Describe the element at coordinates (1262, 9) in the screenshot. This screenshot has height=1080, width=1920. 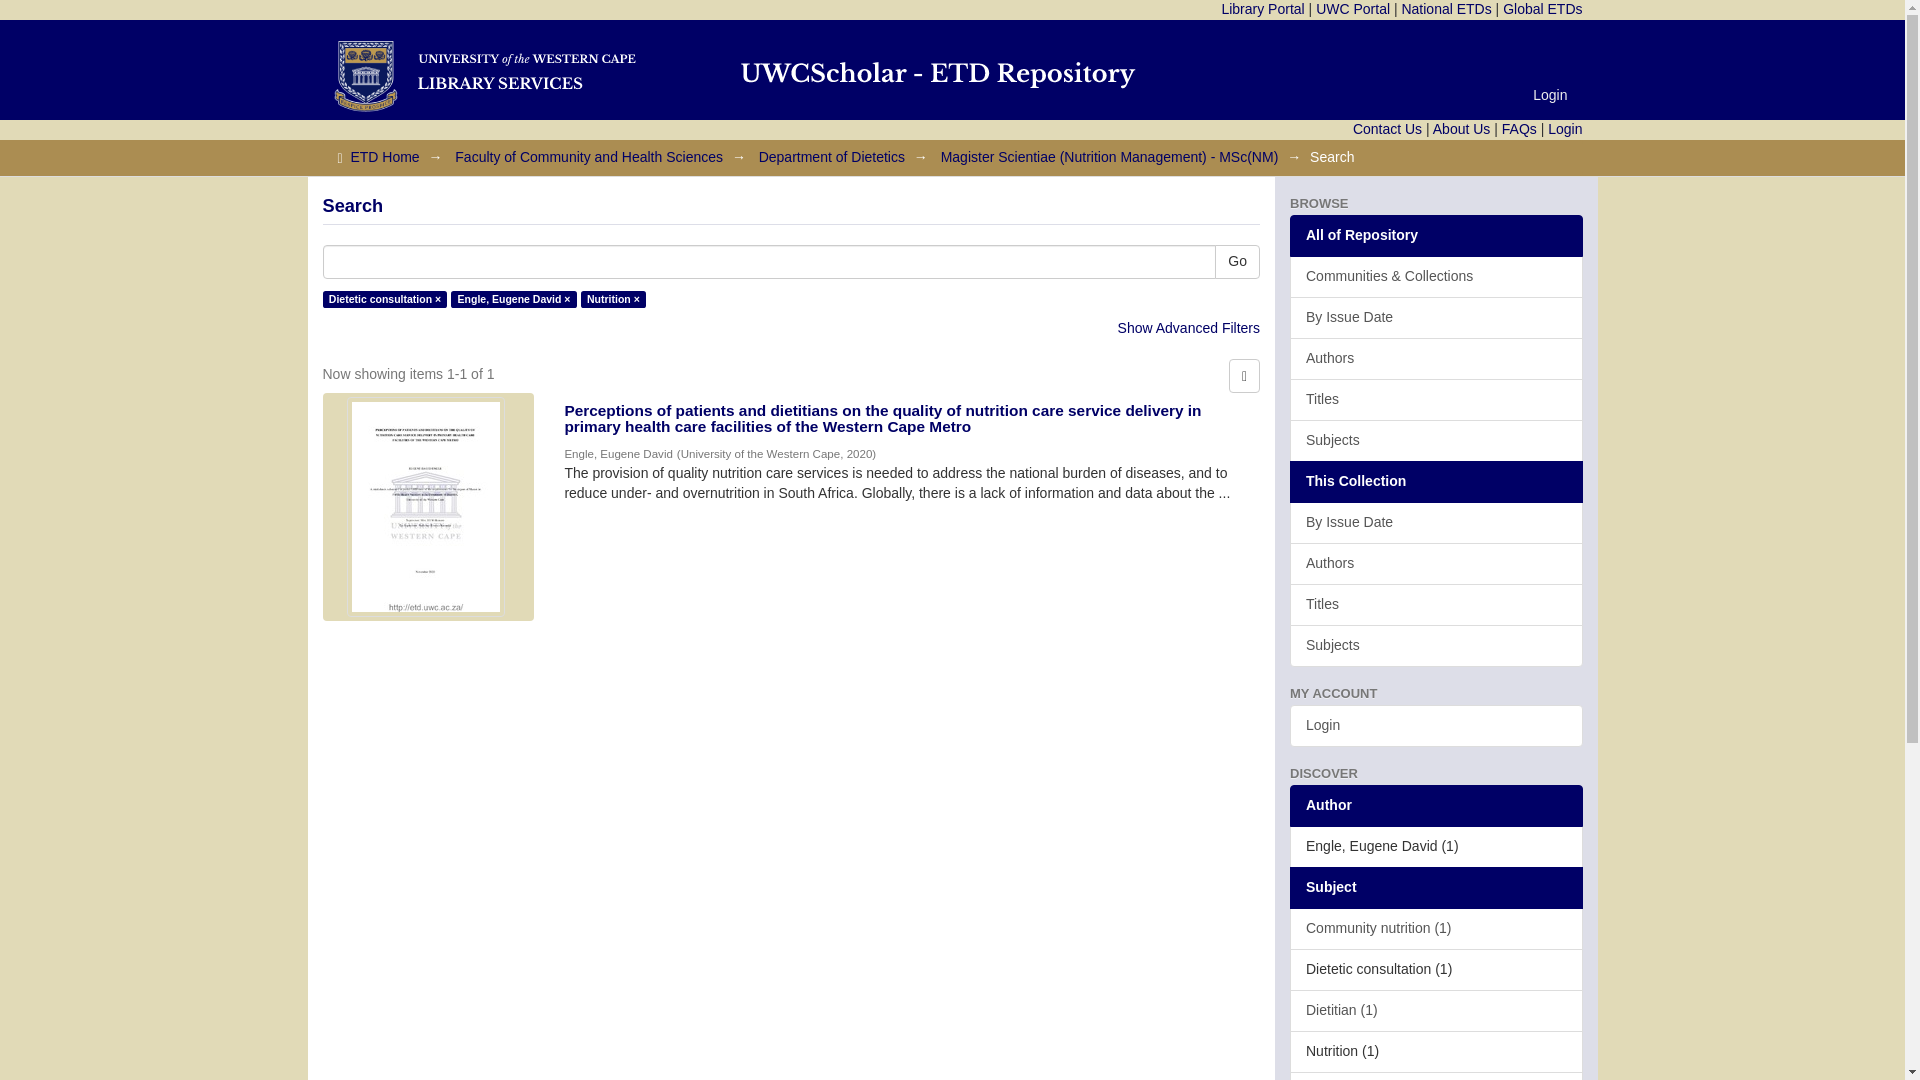
I see `Library Portal` at that location.